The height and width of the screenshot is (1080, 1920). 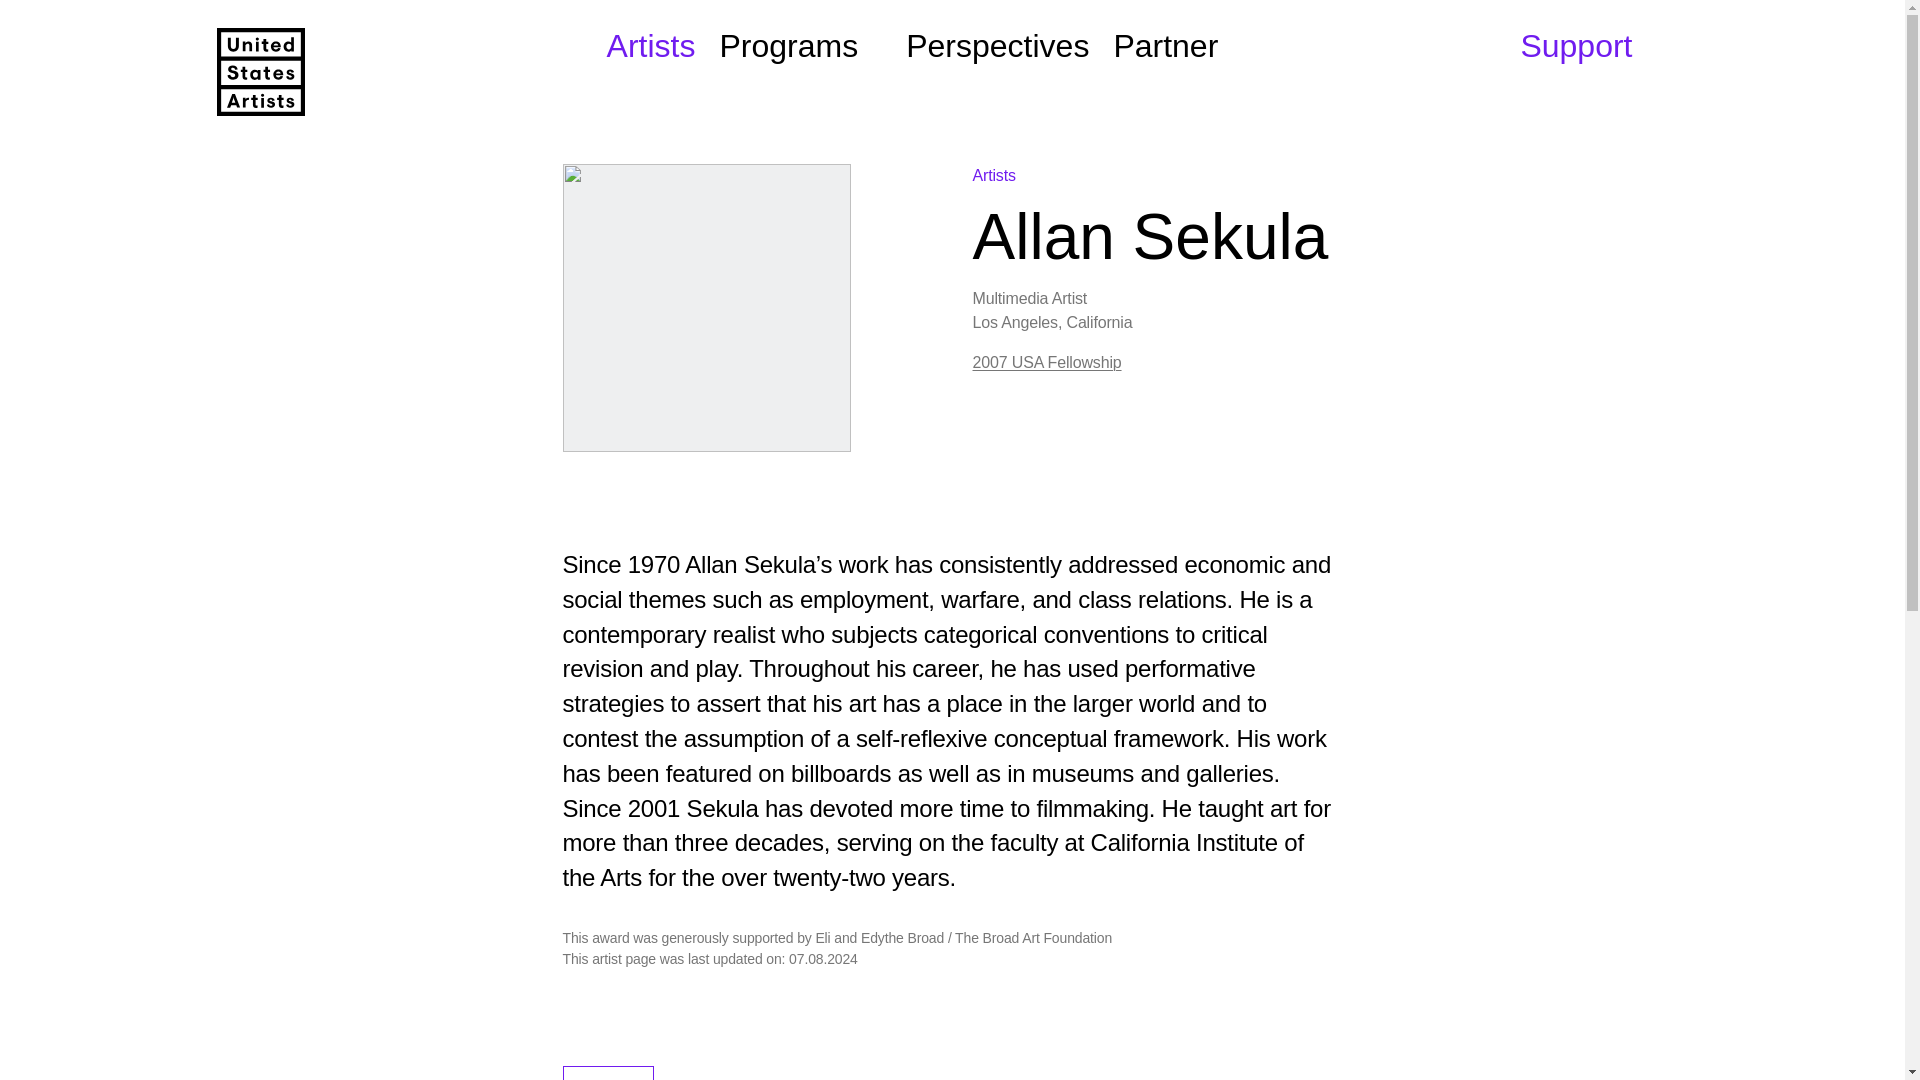 I want to click on Visual Art, so click(x=608, y=1072).